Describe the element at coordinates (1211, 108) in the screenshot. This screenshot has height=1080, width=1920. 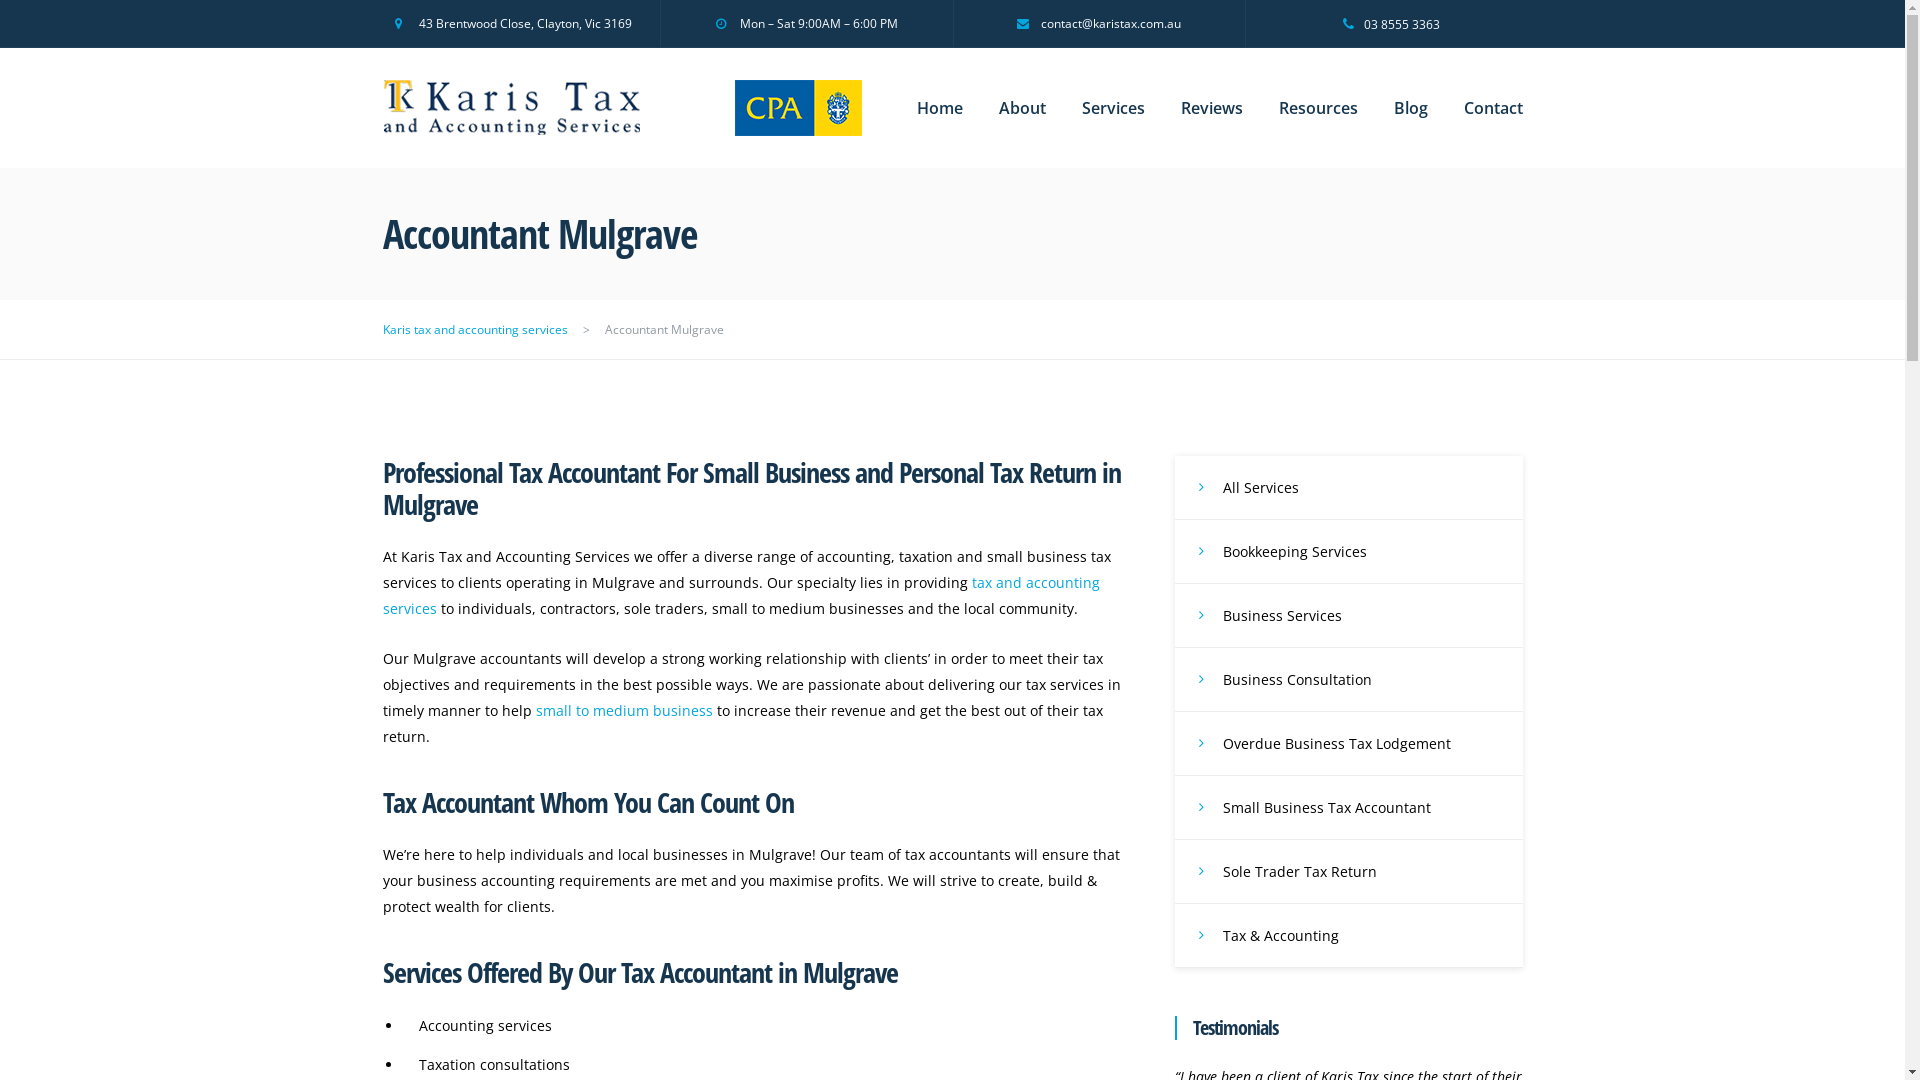
I see `Reviews` at that location.